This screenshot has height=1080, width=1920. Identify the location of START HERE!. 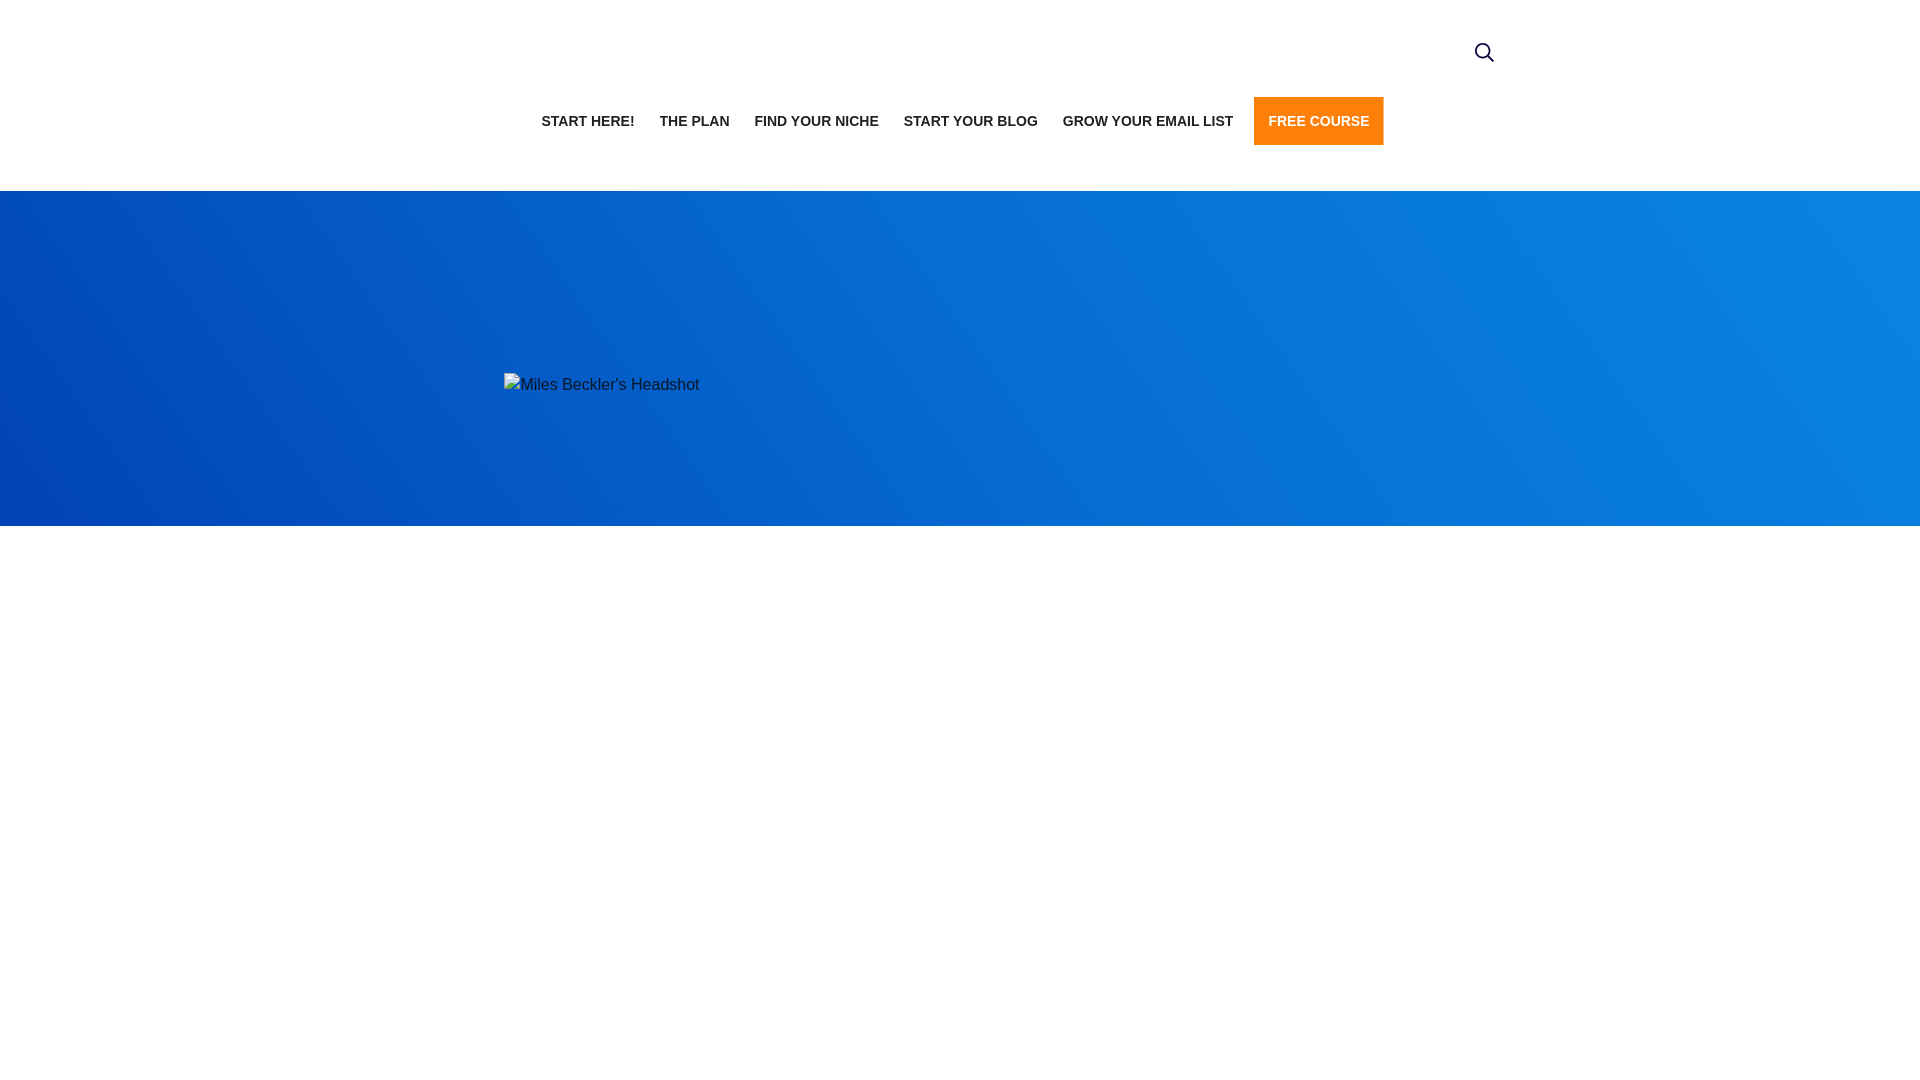
(587, 120).